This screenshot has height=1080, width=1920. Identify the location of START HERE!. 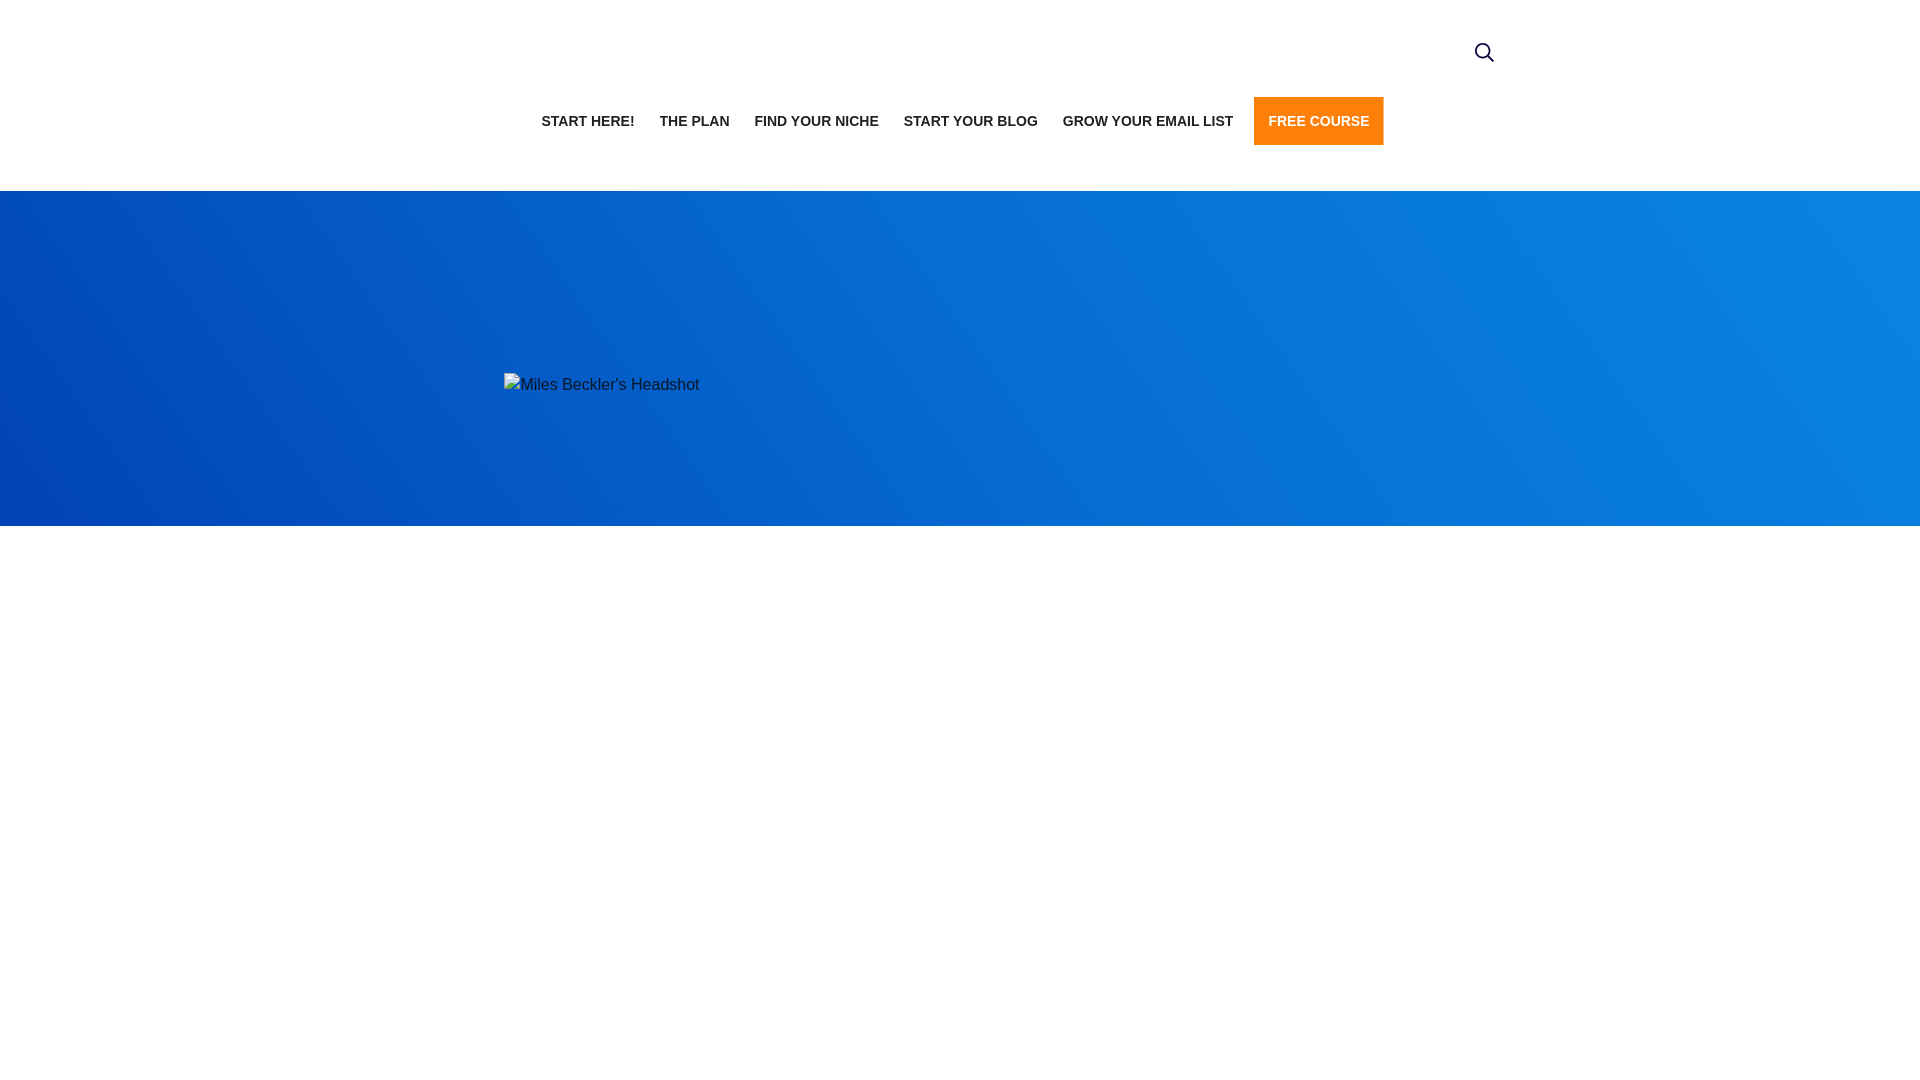
(587, 120).